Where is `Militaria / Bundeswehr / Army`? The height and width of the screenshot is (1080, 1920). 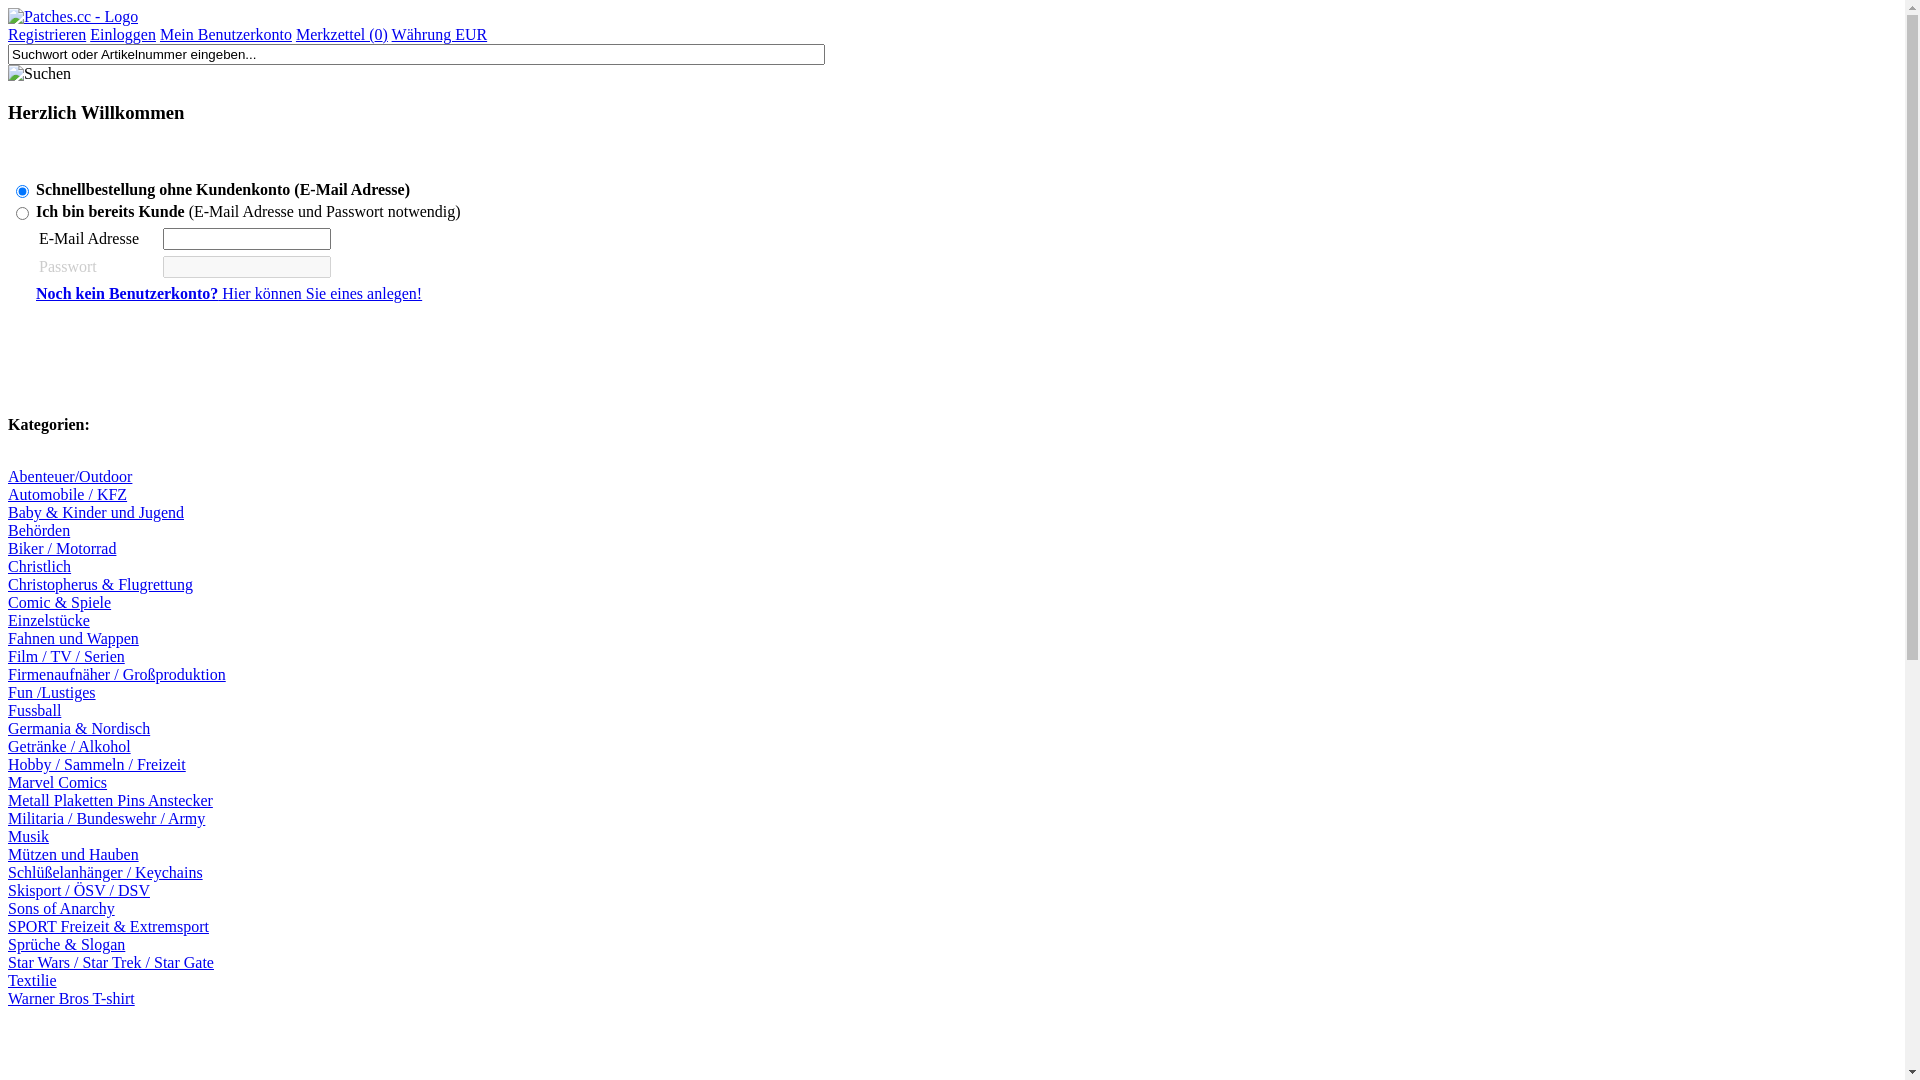
Militaria / Bundeswehr / Army is located at coordinates (106, 818).